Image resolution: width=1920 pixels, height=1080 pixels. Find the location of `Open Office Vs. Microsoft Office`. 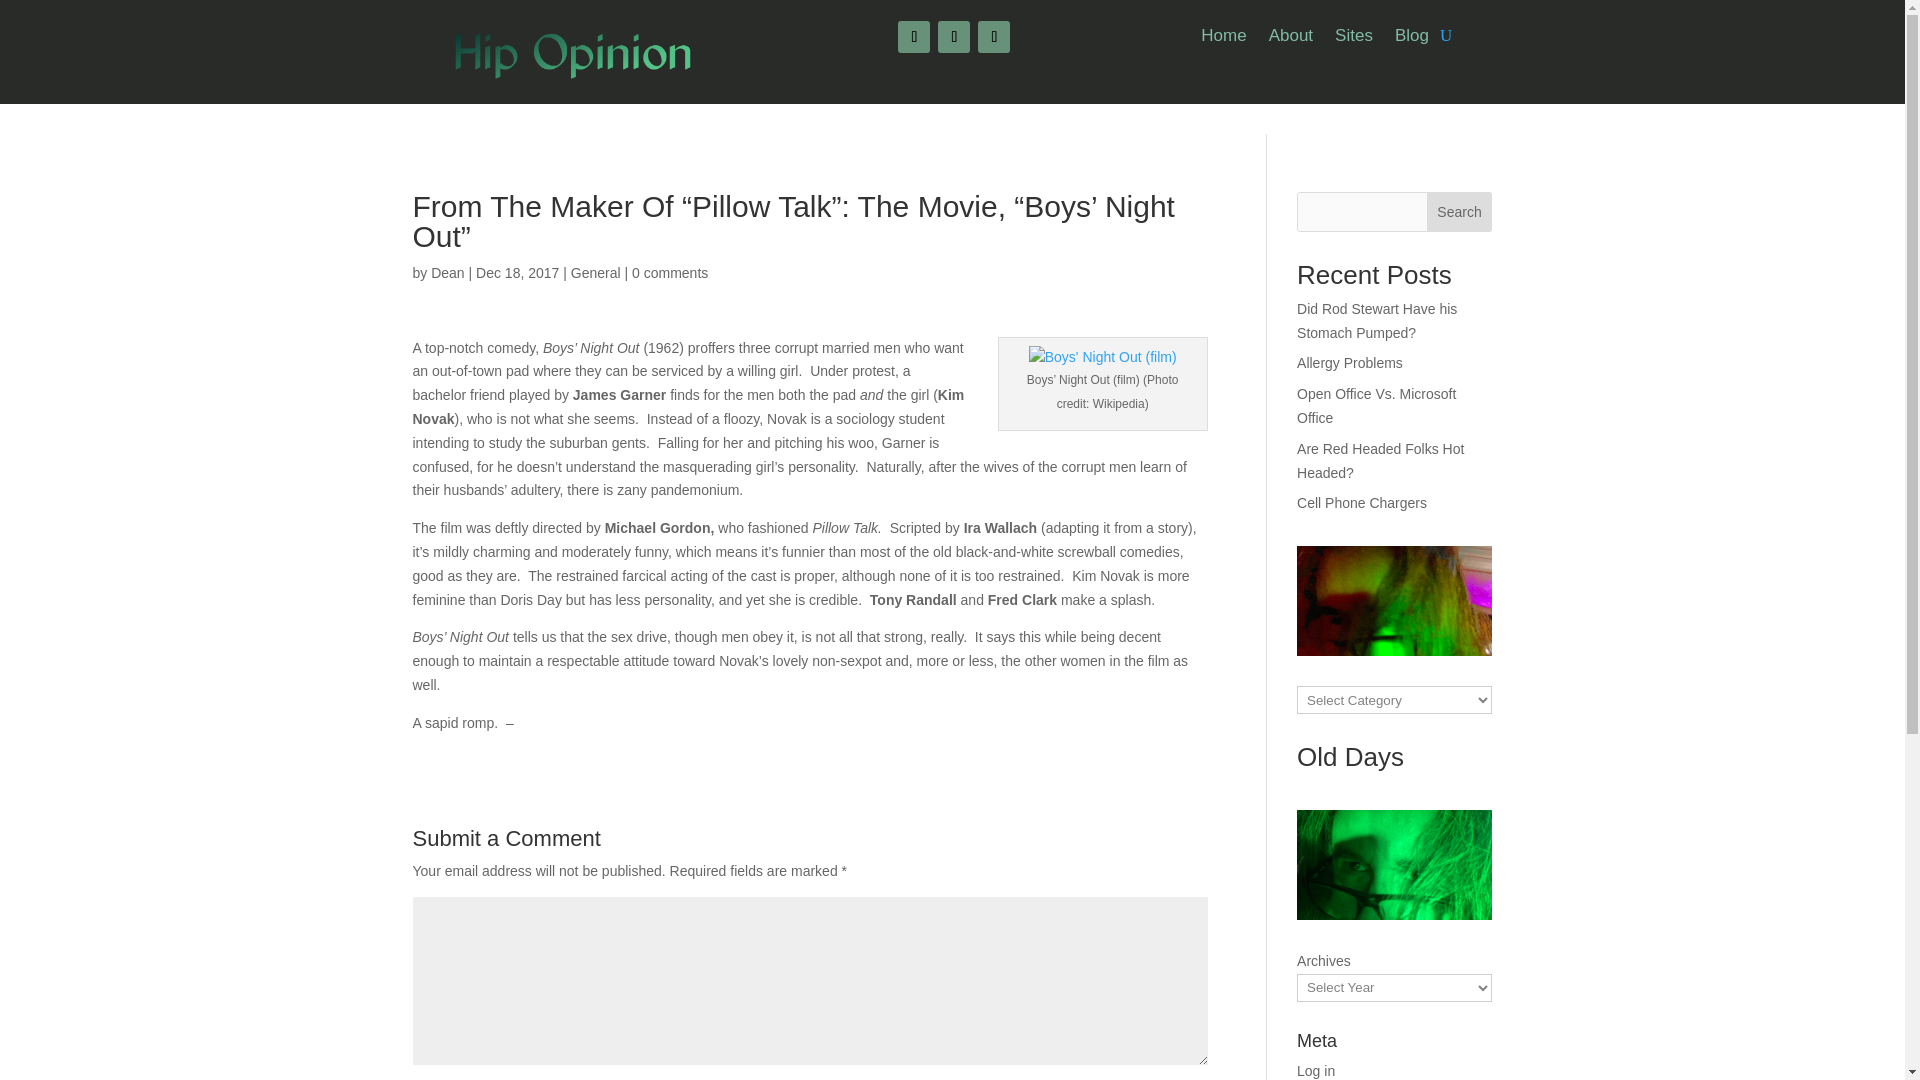

Open Office Vs. Microsoft Office is located at coordinates (1376, 405).